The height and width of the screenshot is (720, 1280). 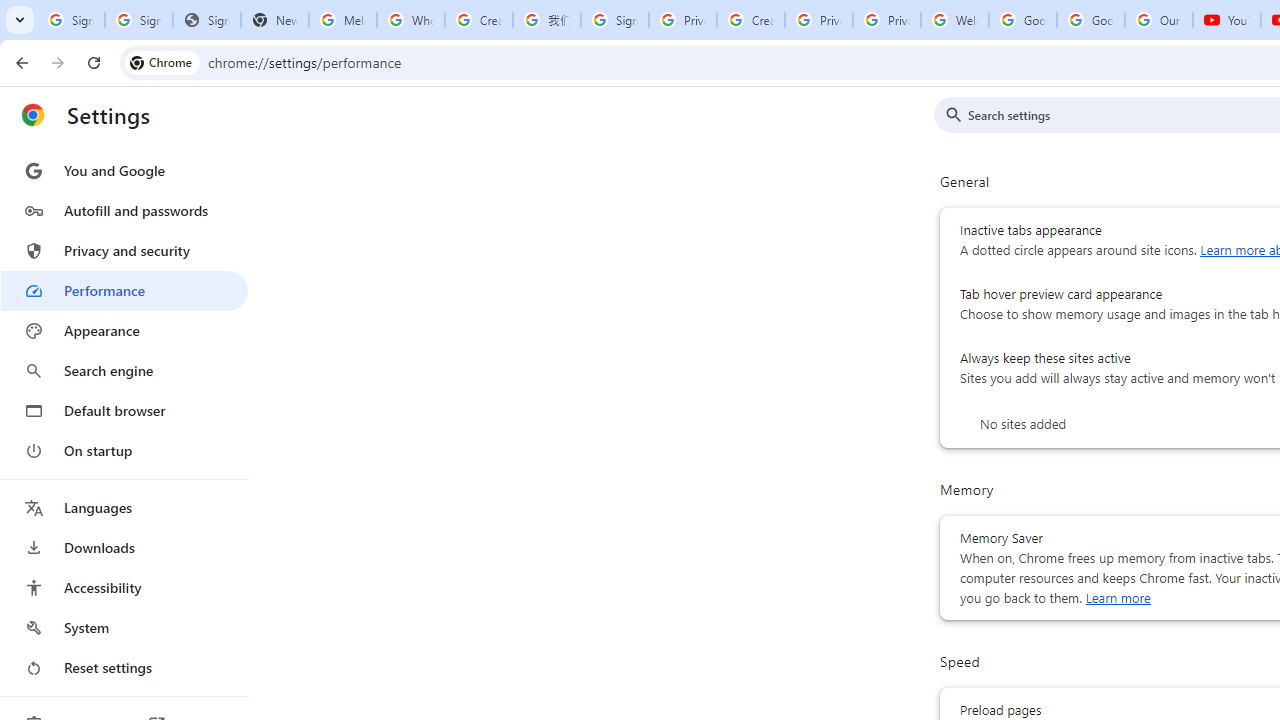 What do you see at coordinates (614, 20) in the screenshot?
I see `Sign in - Google Accounts` at bounding box center [614, 20].